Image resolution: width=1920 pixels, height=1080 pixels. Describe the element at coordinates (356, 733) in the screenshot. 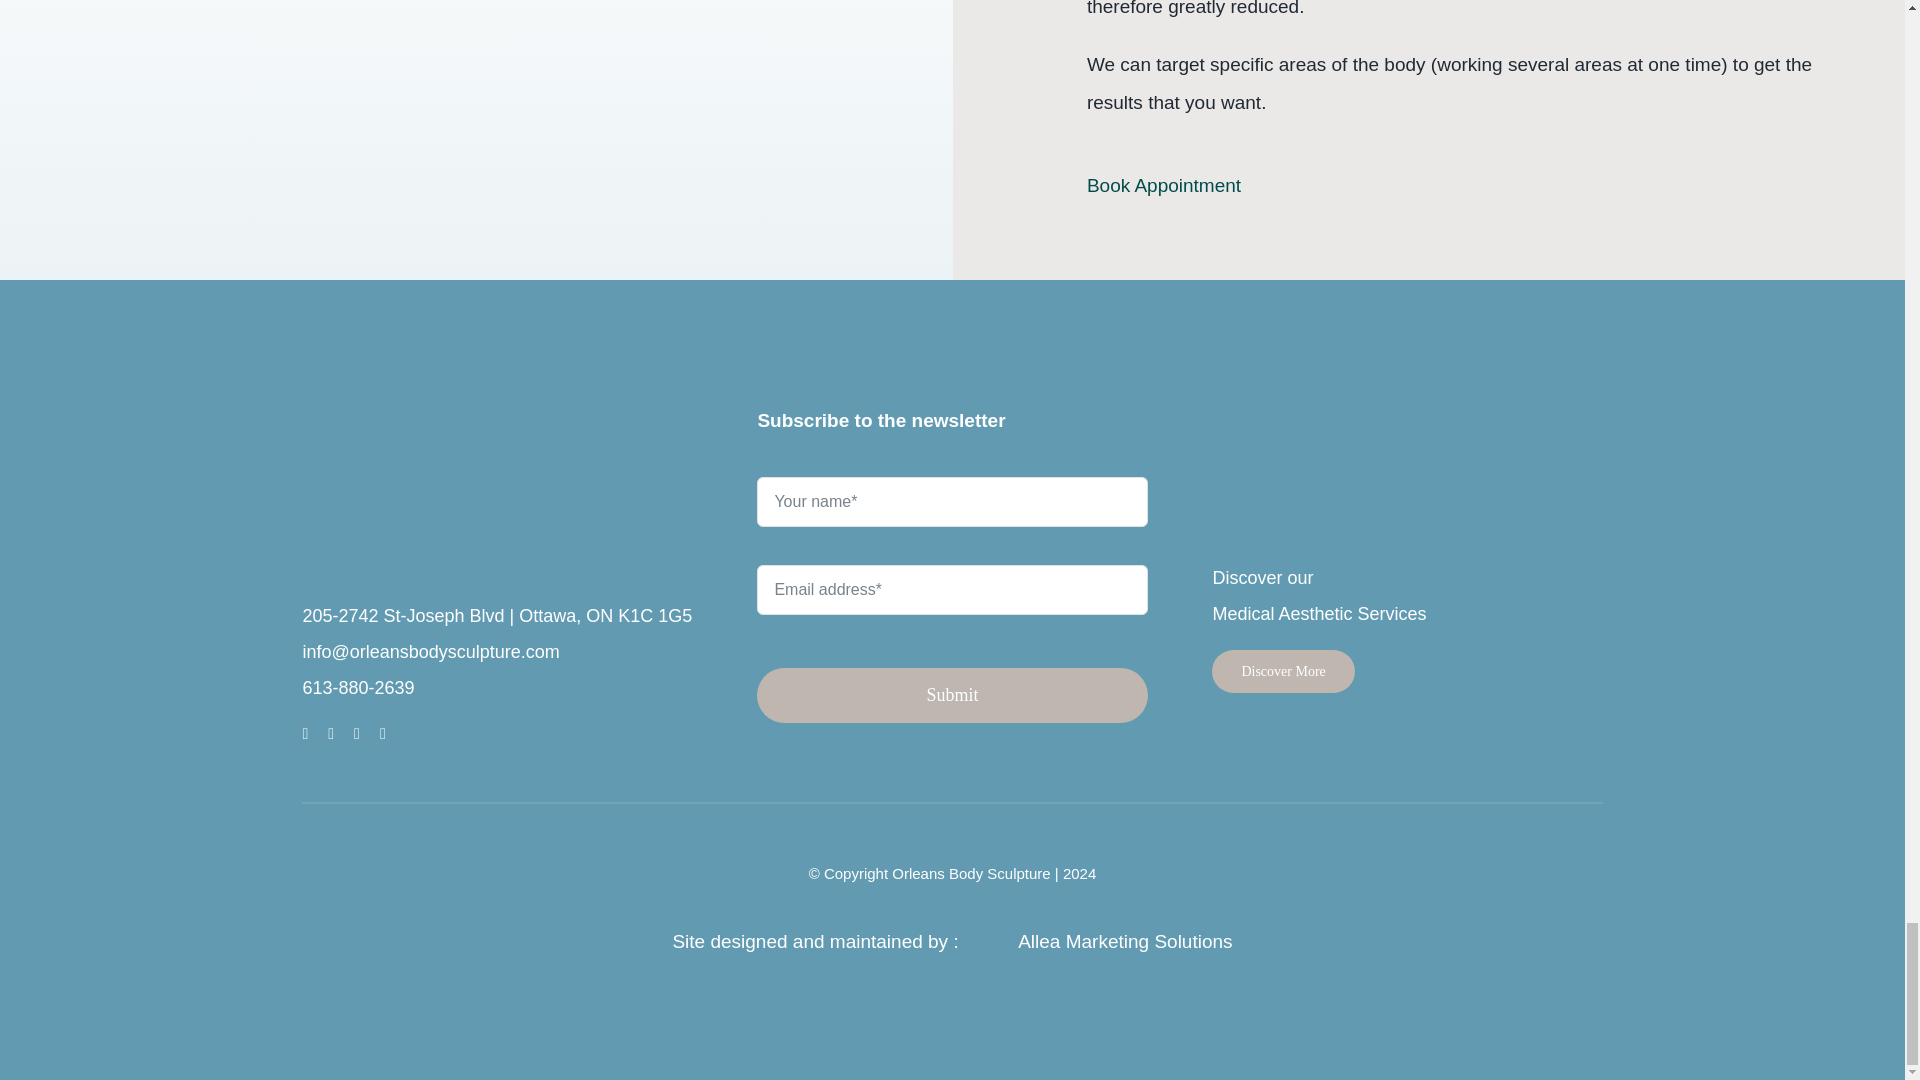

I see `Instagram` at that location.